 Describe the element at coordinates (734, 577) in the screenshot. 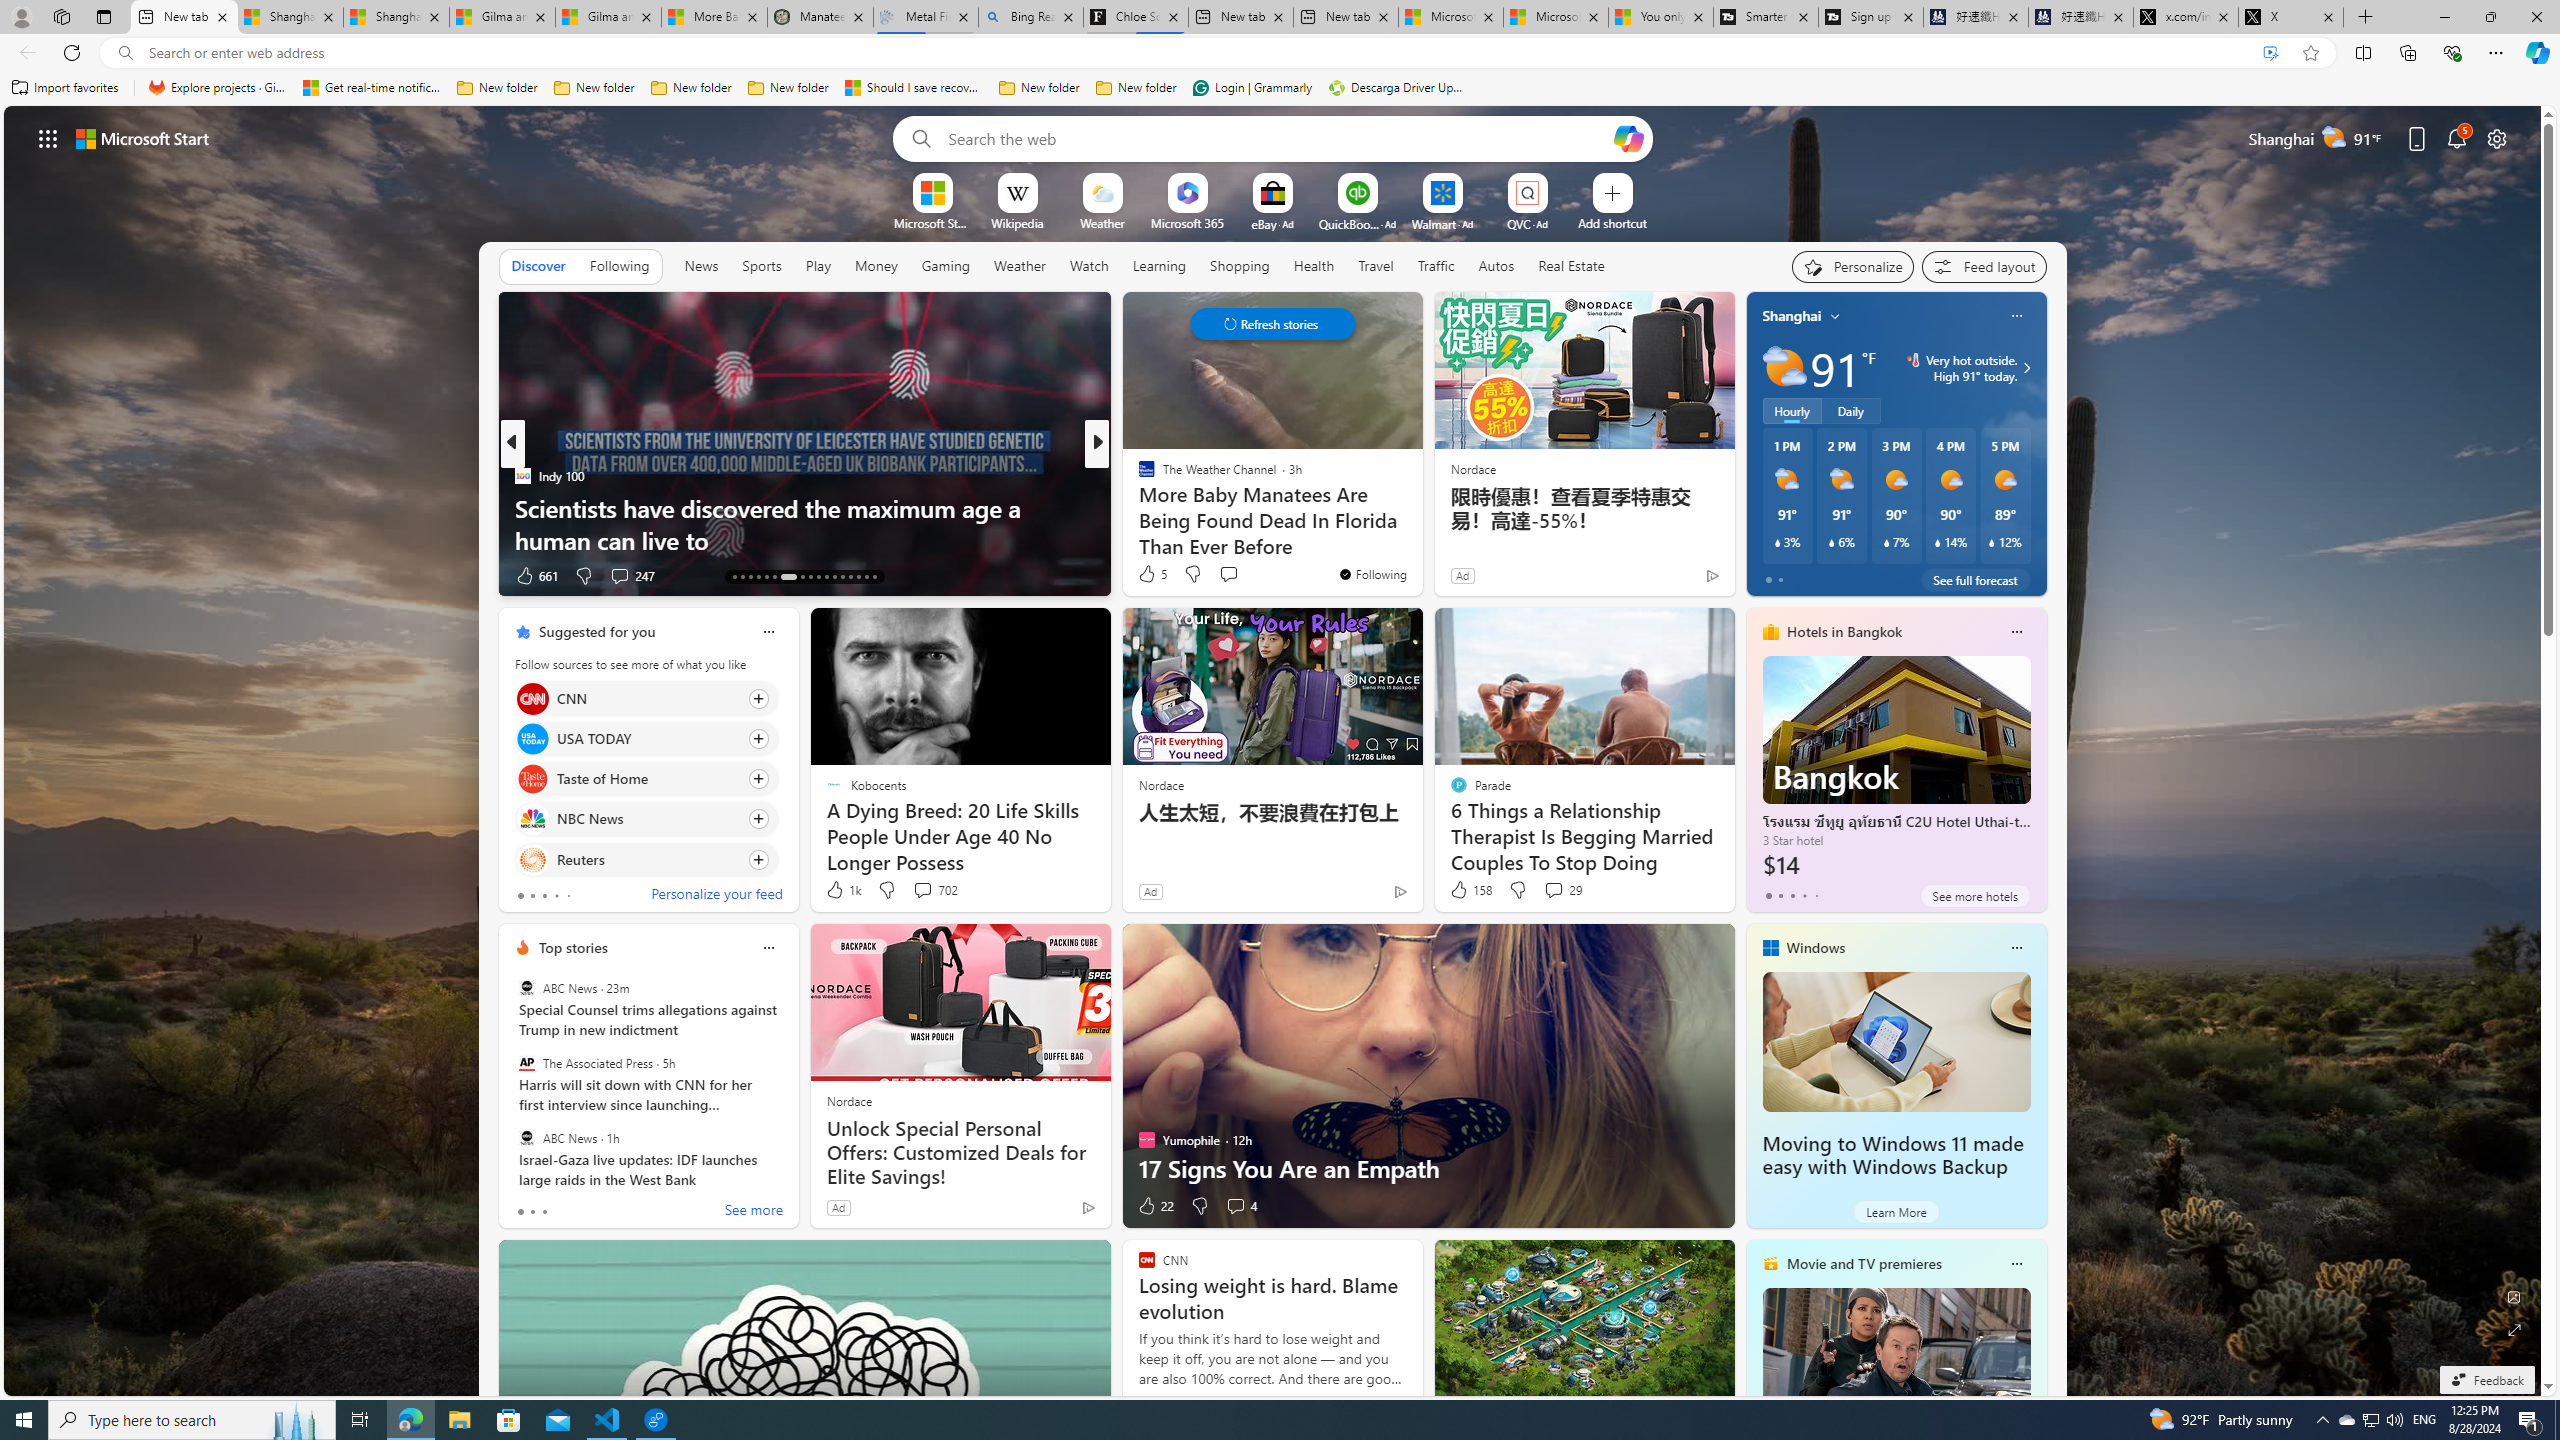

I see `AutomationID: tab-13` at that location.